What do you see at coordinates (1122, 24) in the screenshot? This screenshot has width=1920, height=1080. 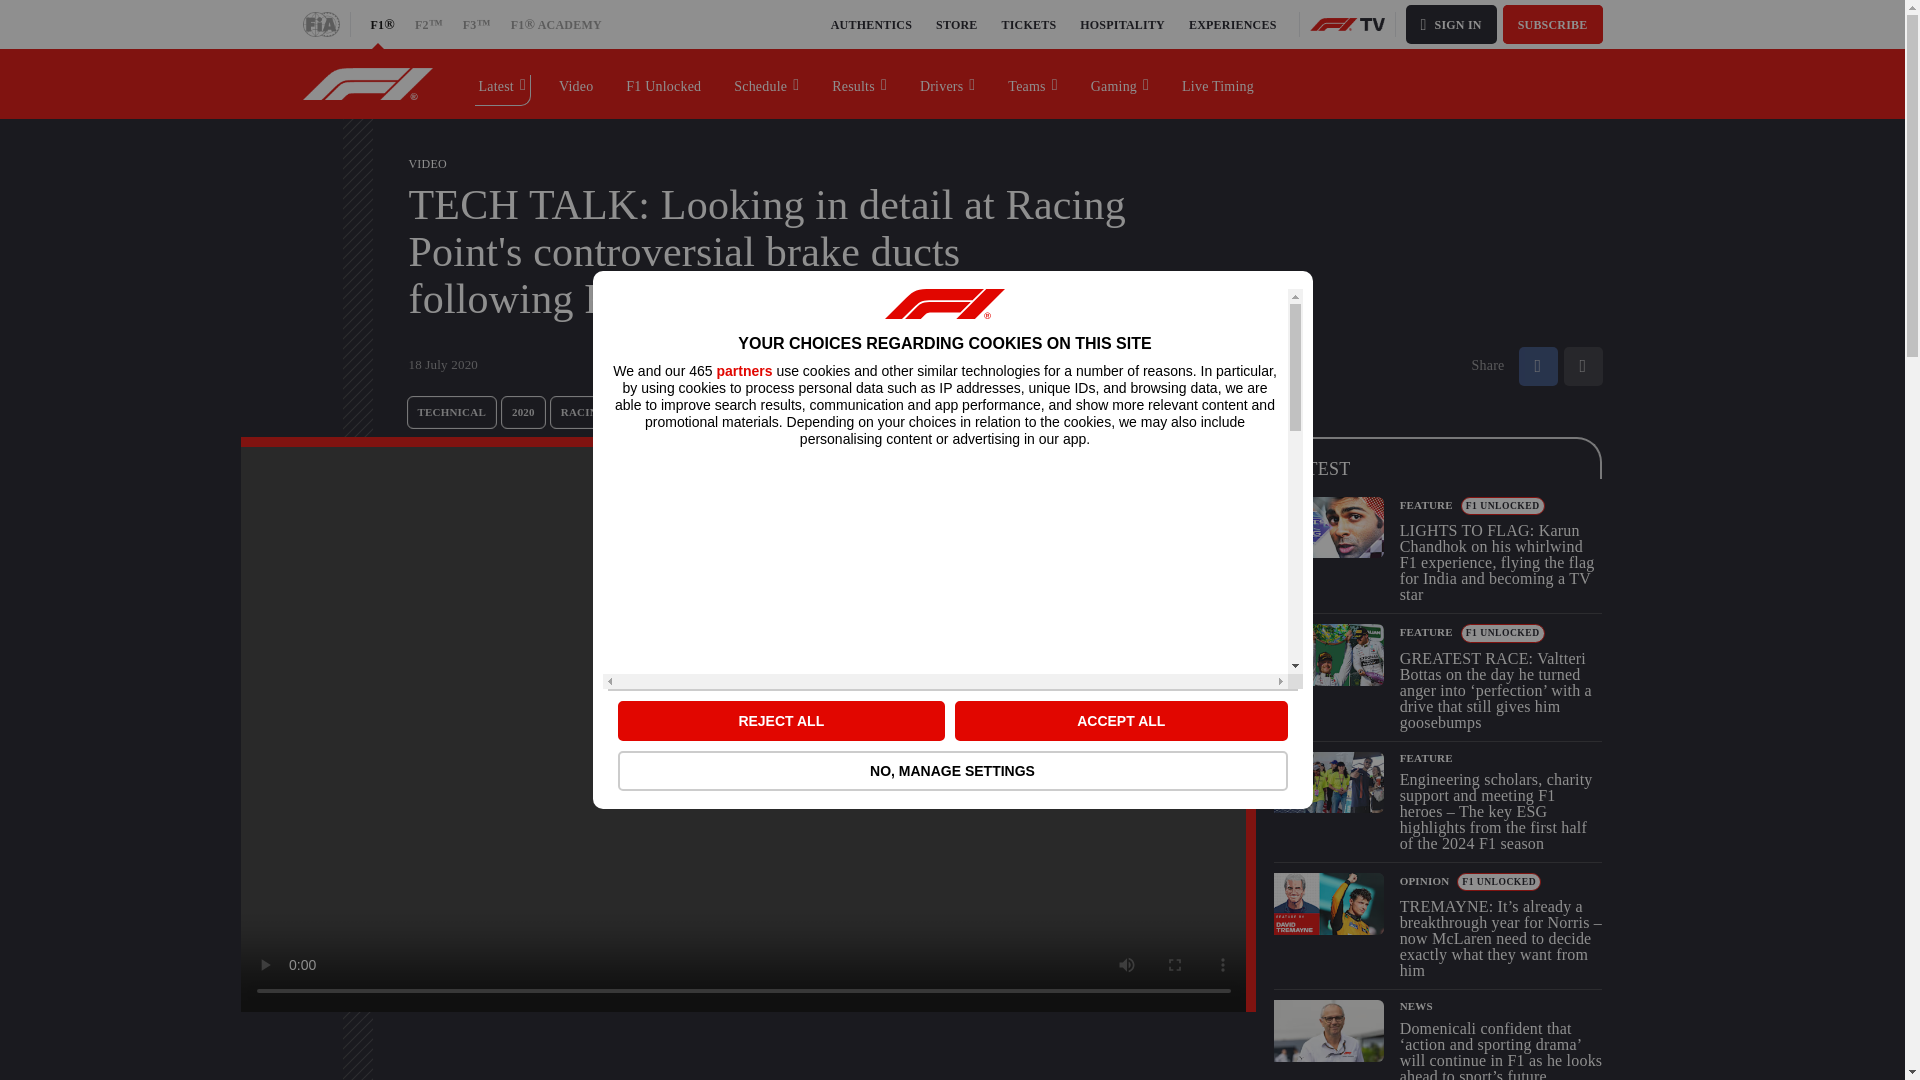 I see `HOSPITALITY` at bounding box center [1122, 24].